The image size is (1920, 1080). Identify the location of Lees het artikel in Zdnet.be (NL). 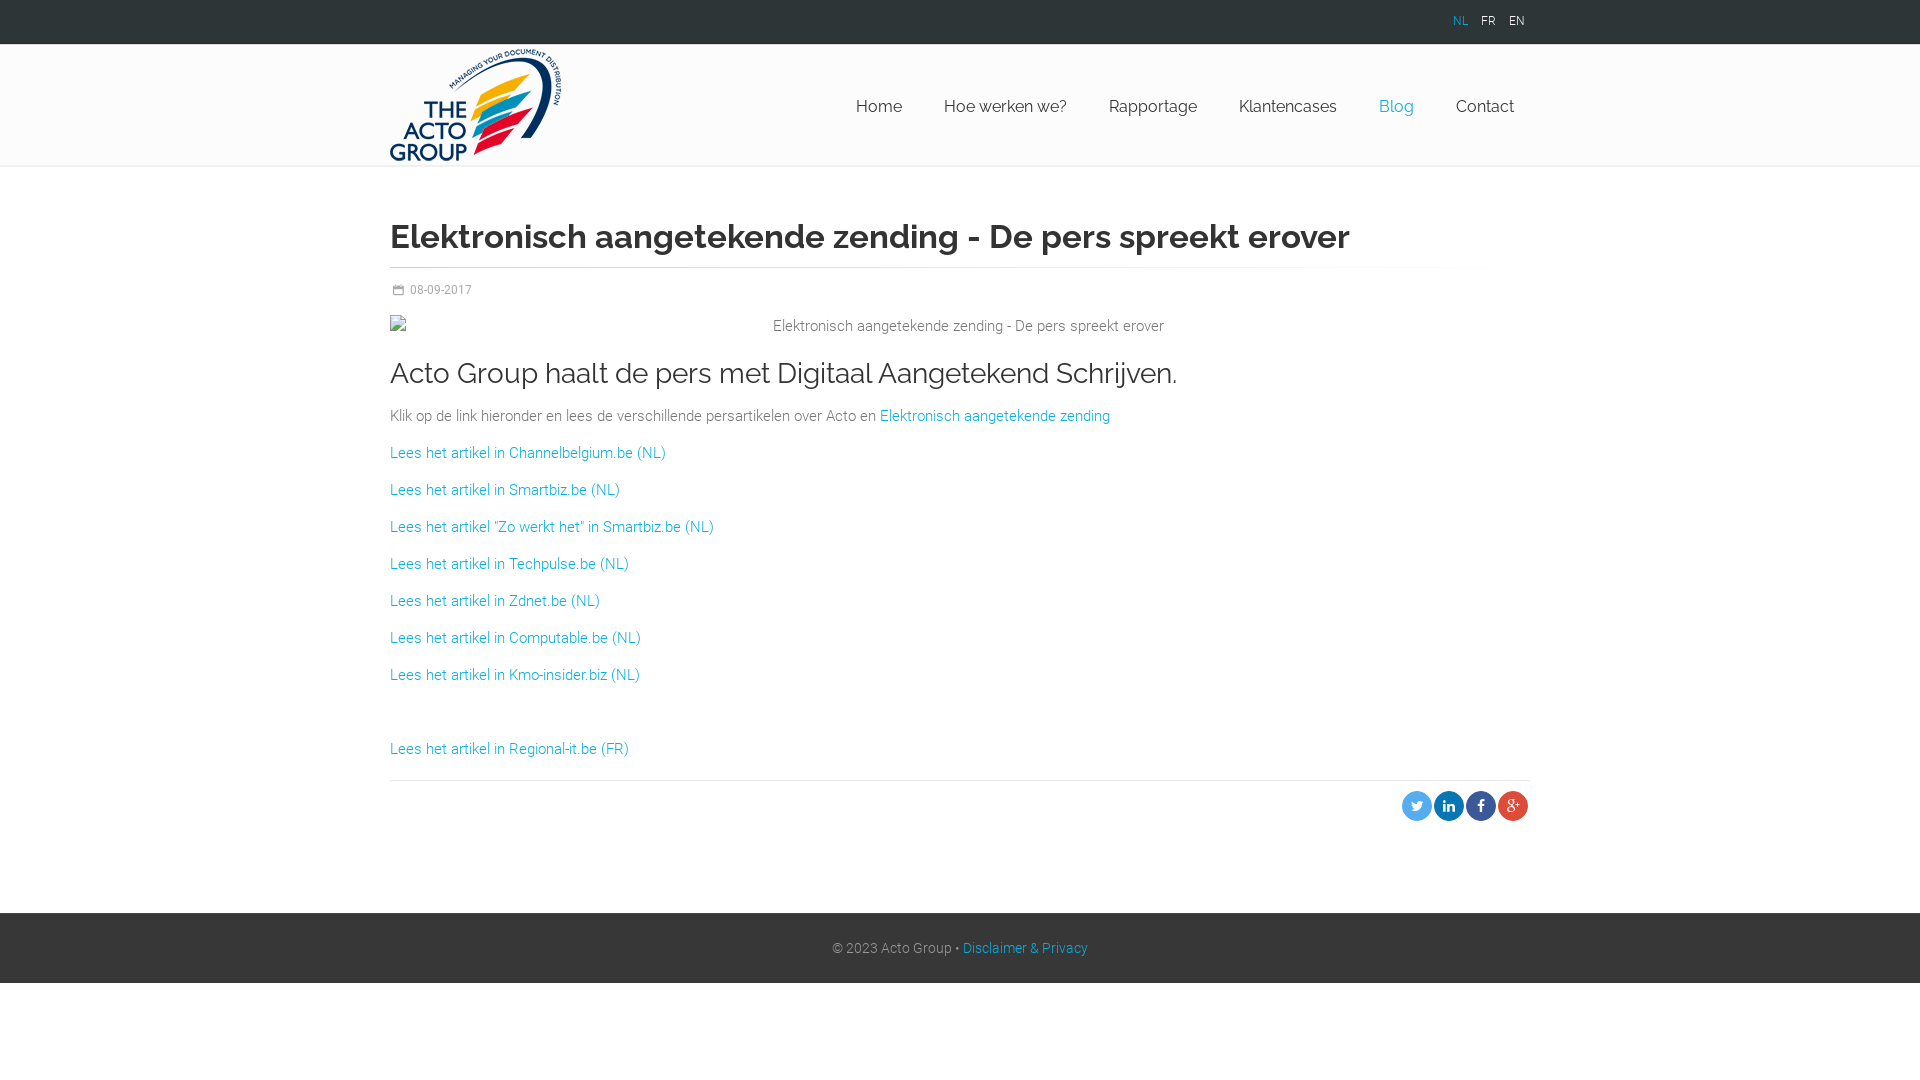
(495, 601).